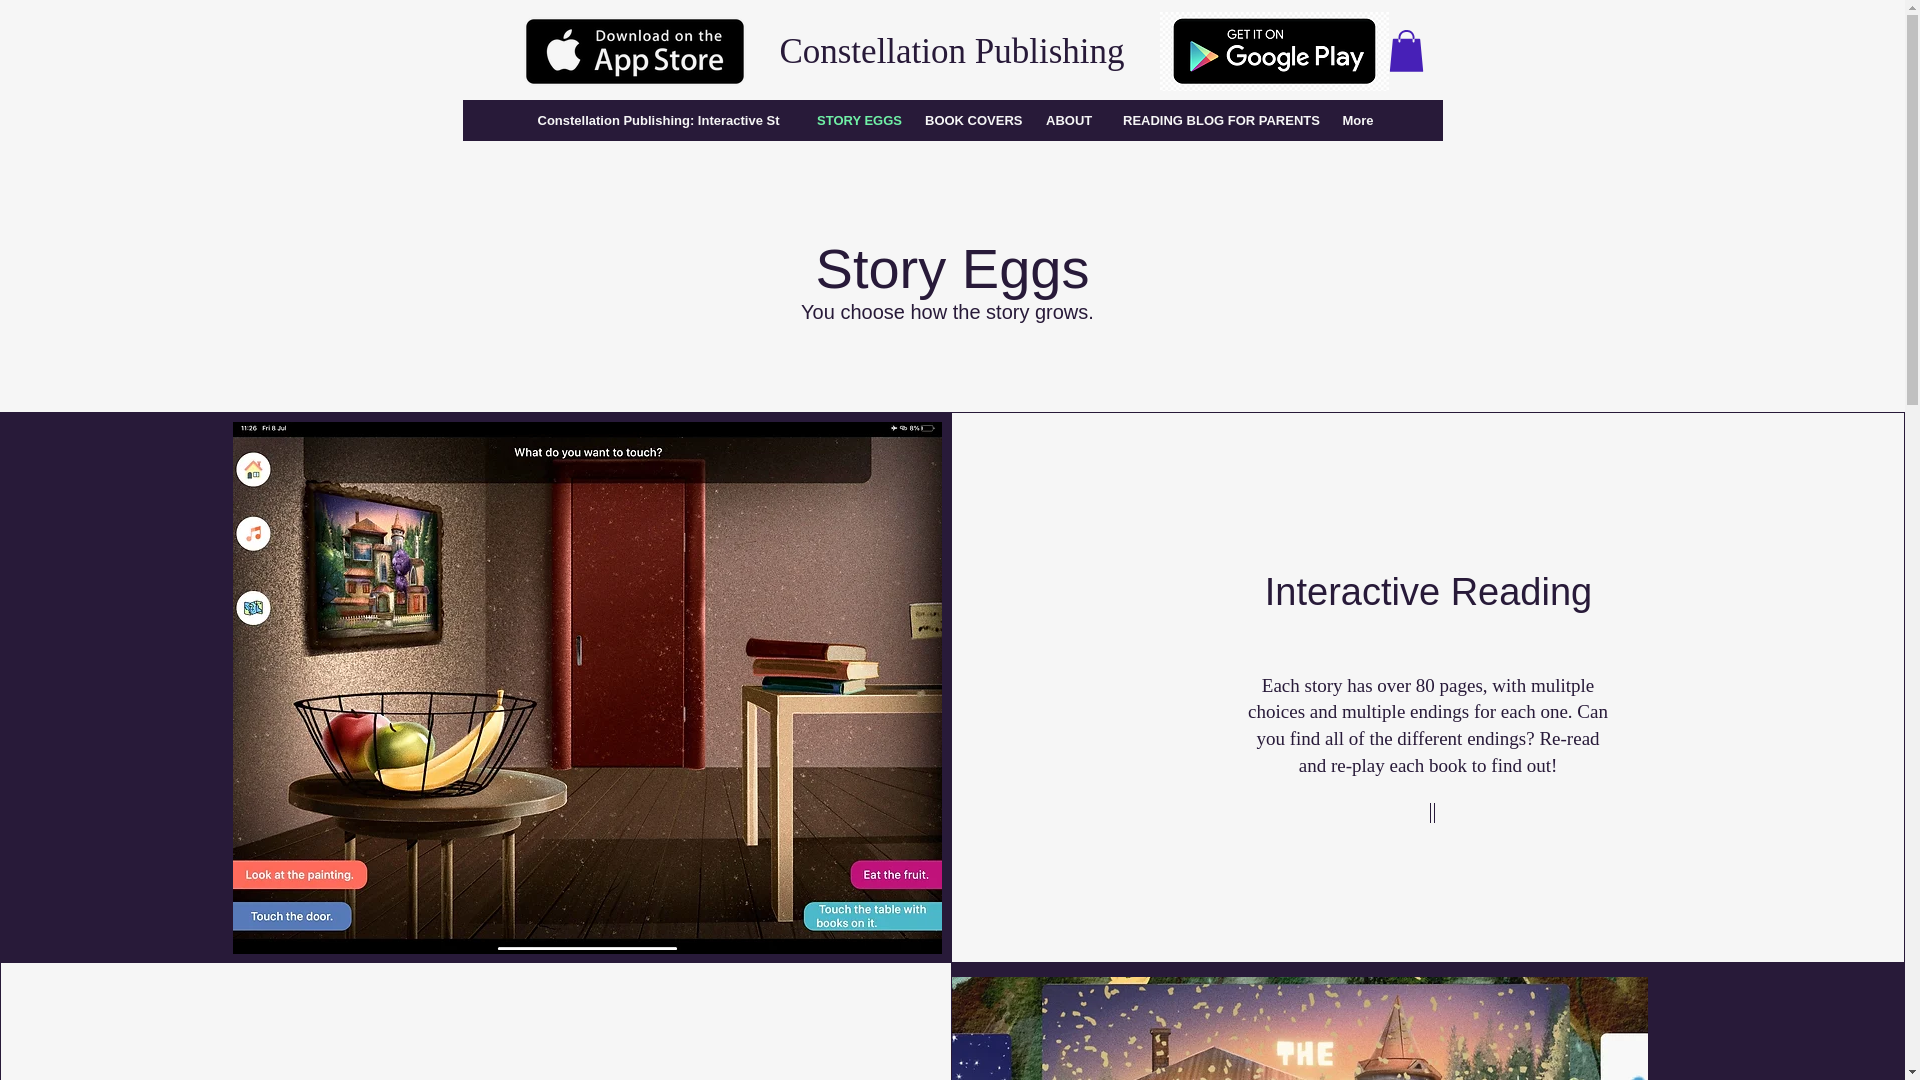  Describe the element at coordinates (1216, 120) in the screenshot. I see `READING BLOG FOR PARENTS` at that location.